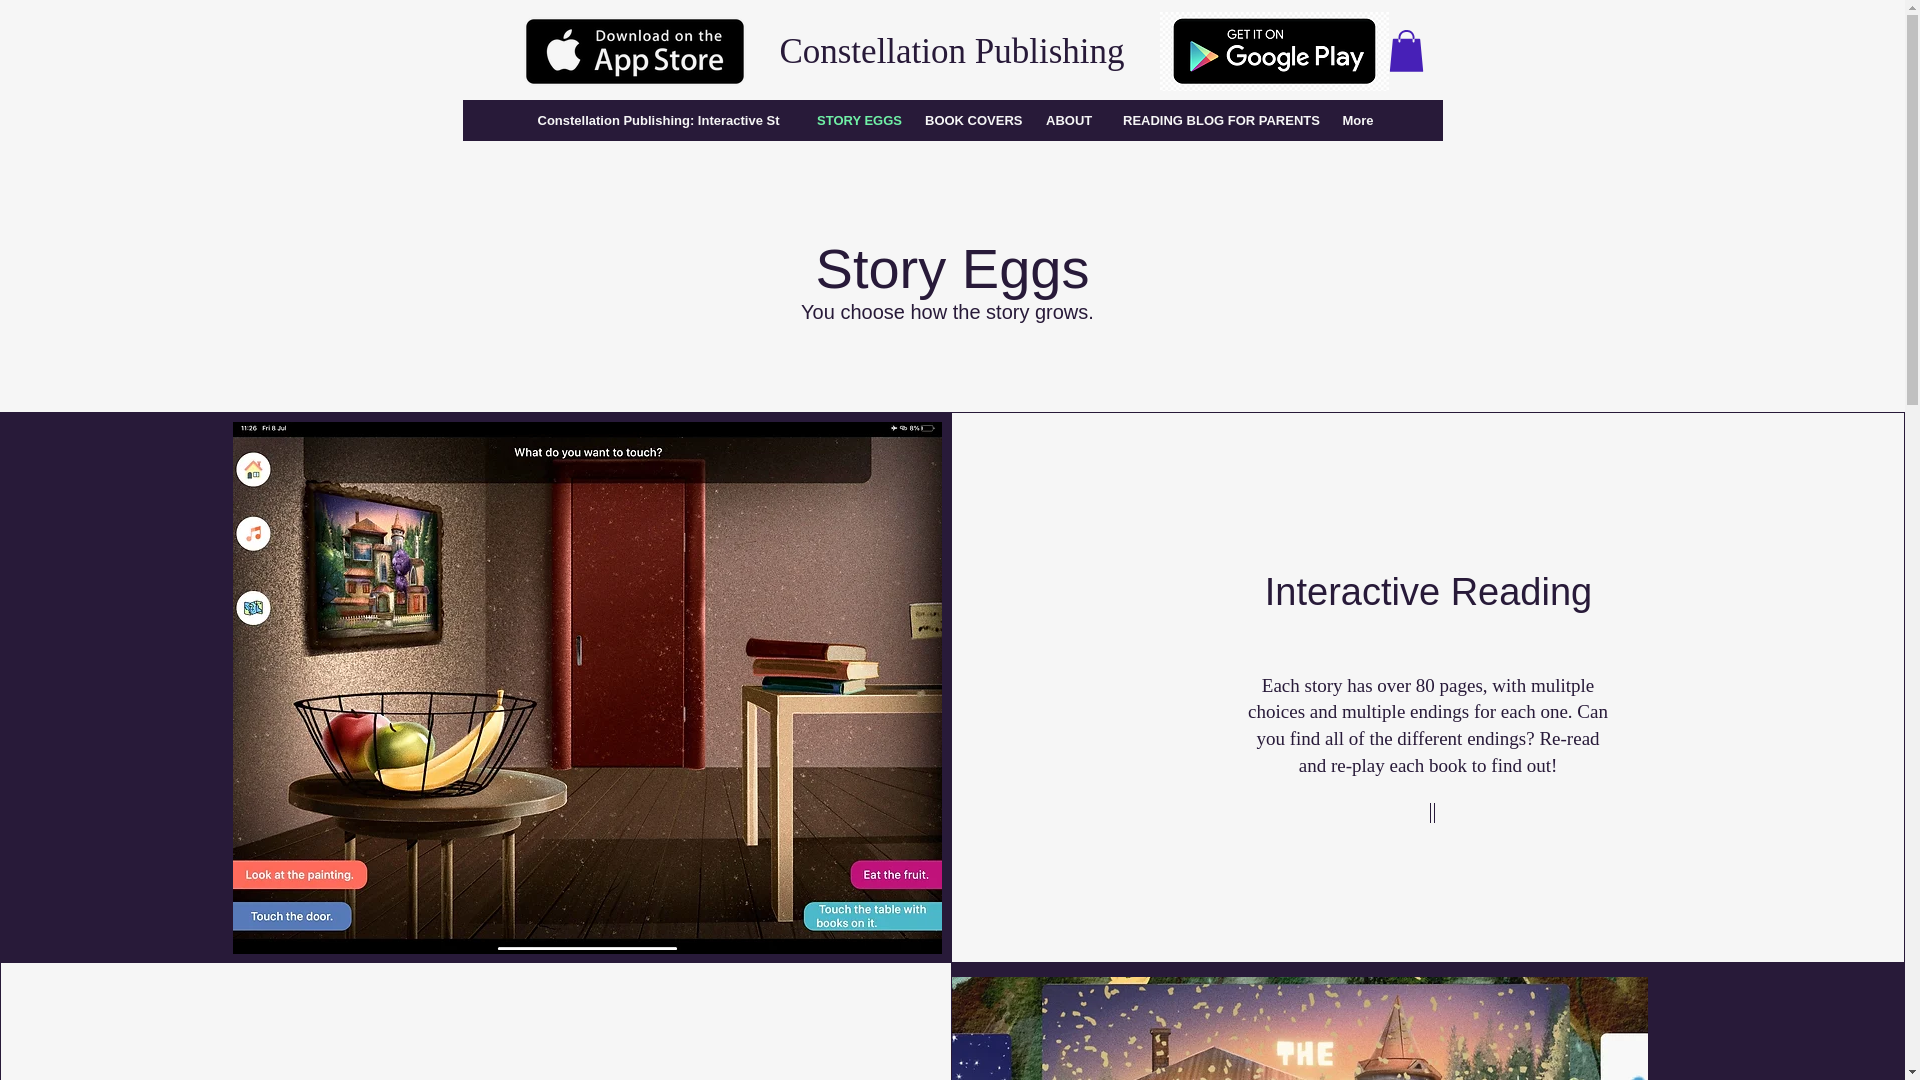  Describe the element at coordinates (1216, 120) in the screenshot. I see `READING BLOG FOR PARENTS` at that location.